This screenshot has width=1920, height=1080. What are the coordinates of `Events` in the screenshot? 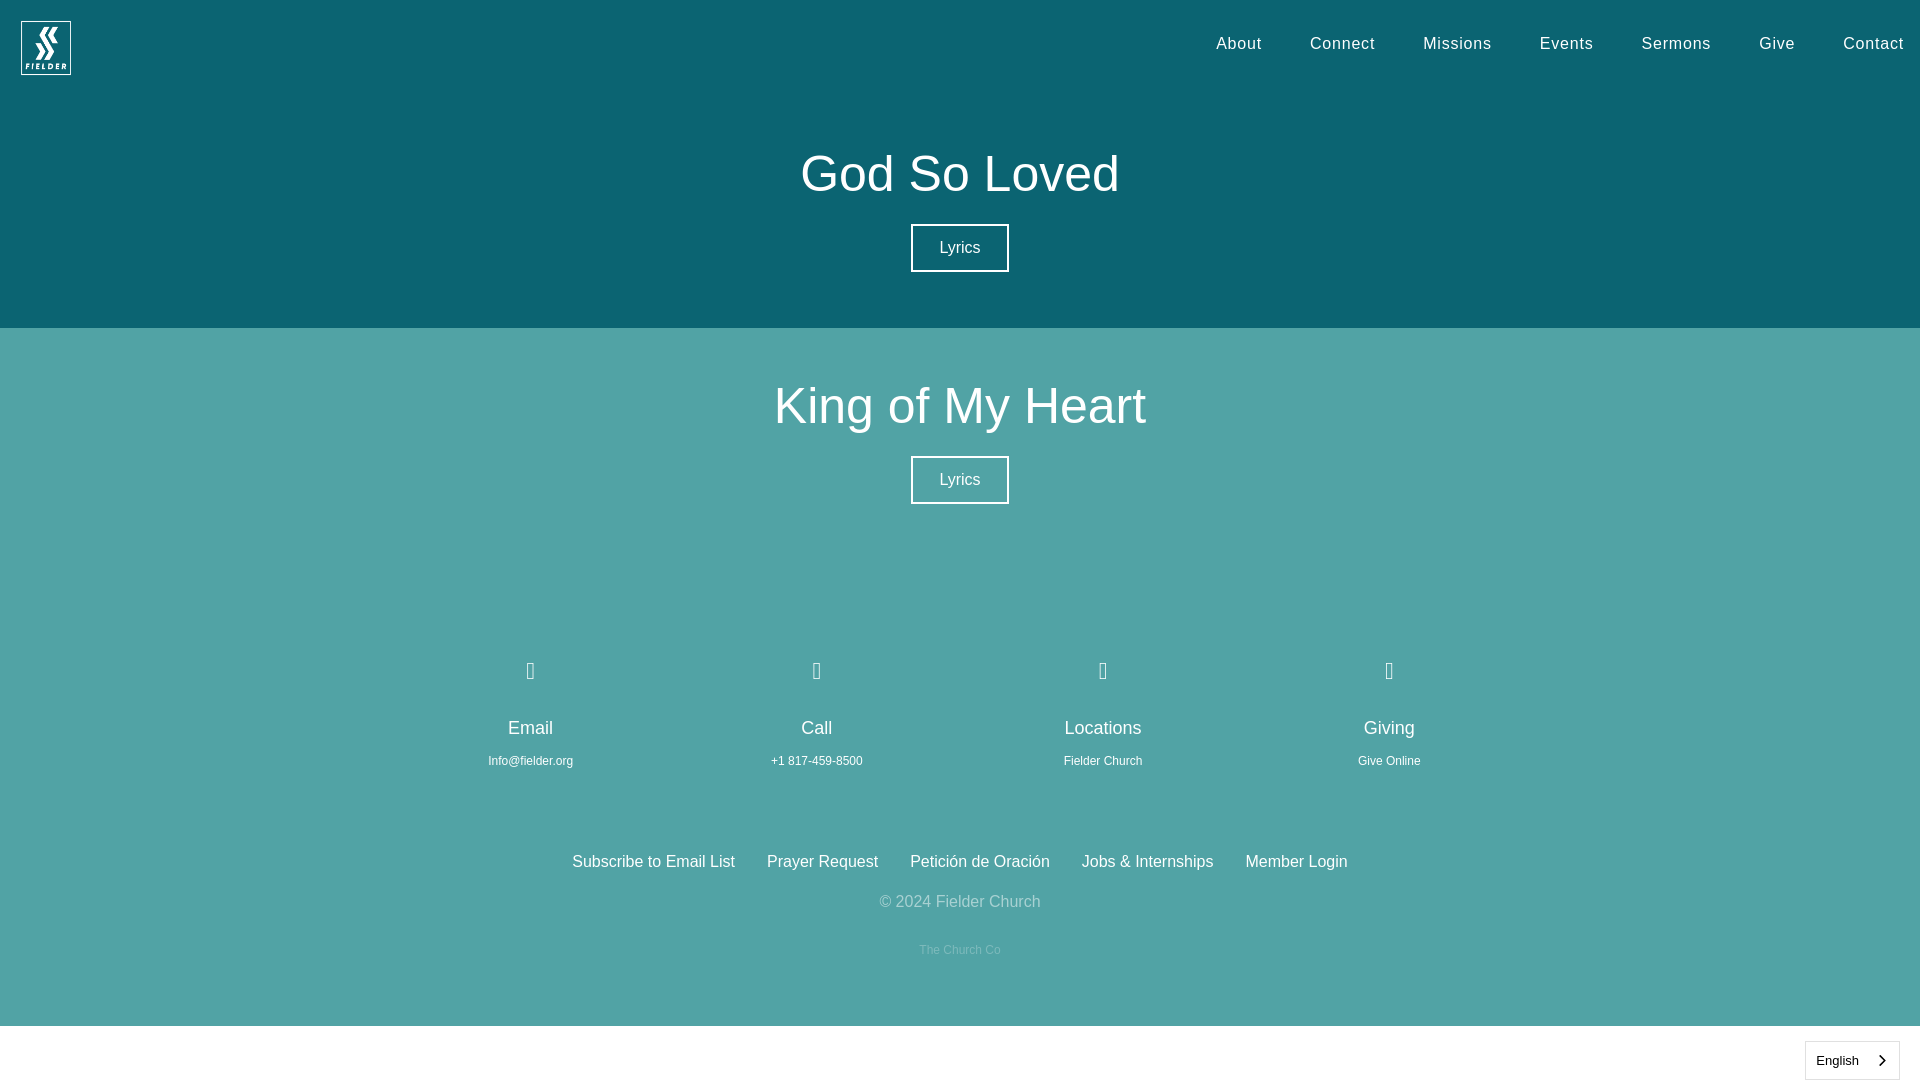 It's located at (1566, 48).